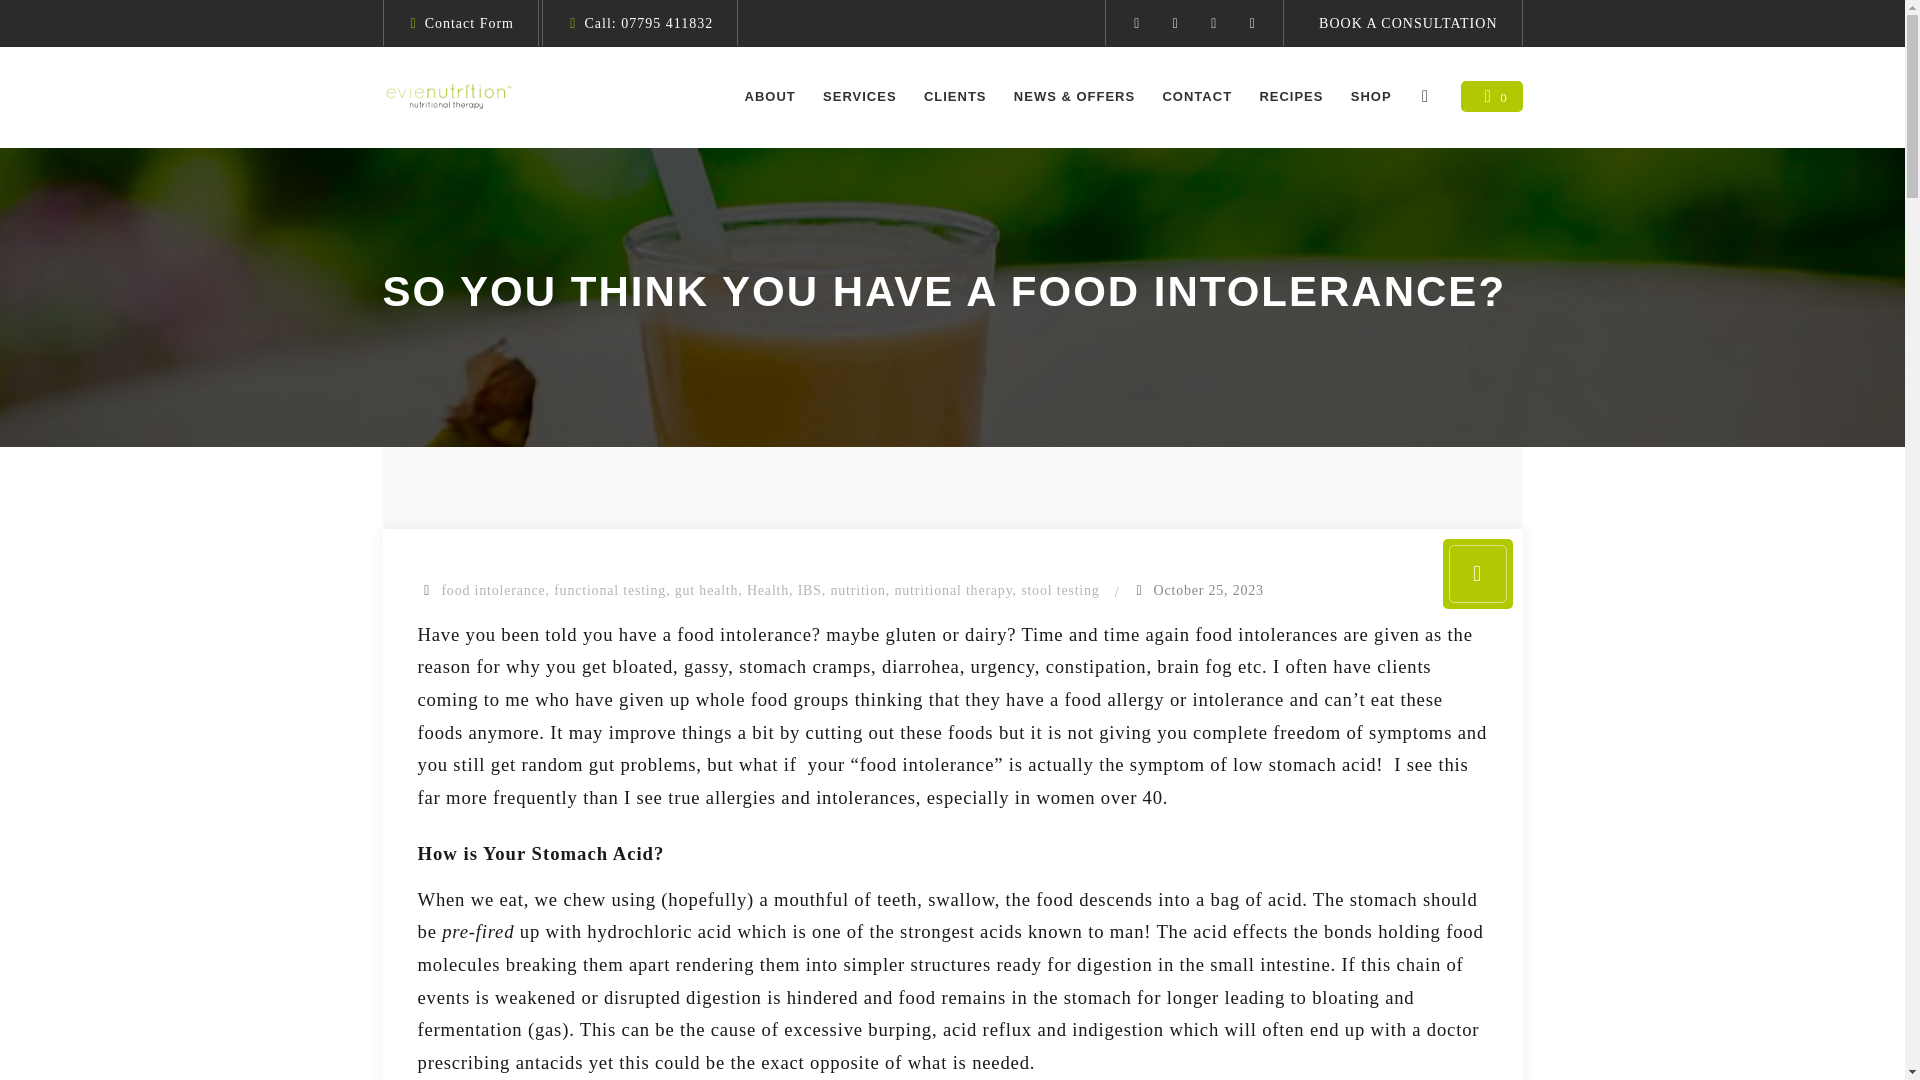  What do you see at coordinates (1492, 96) in the screenshot?
I see `0` at bounding box center [1492, 96].